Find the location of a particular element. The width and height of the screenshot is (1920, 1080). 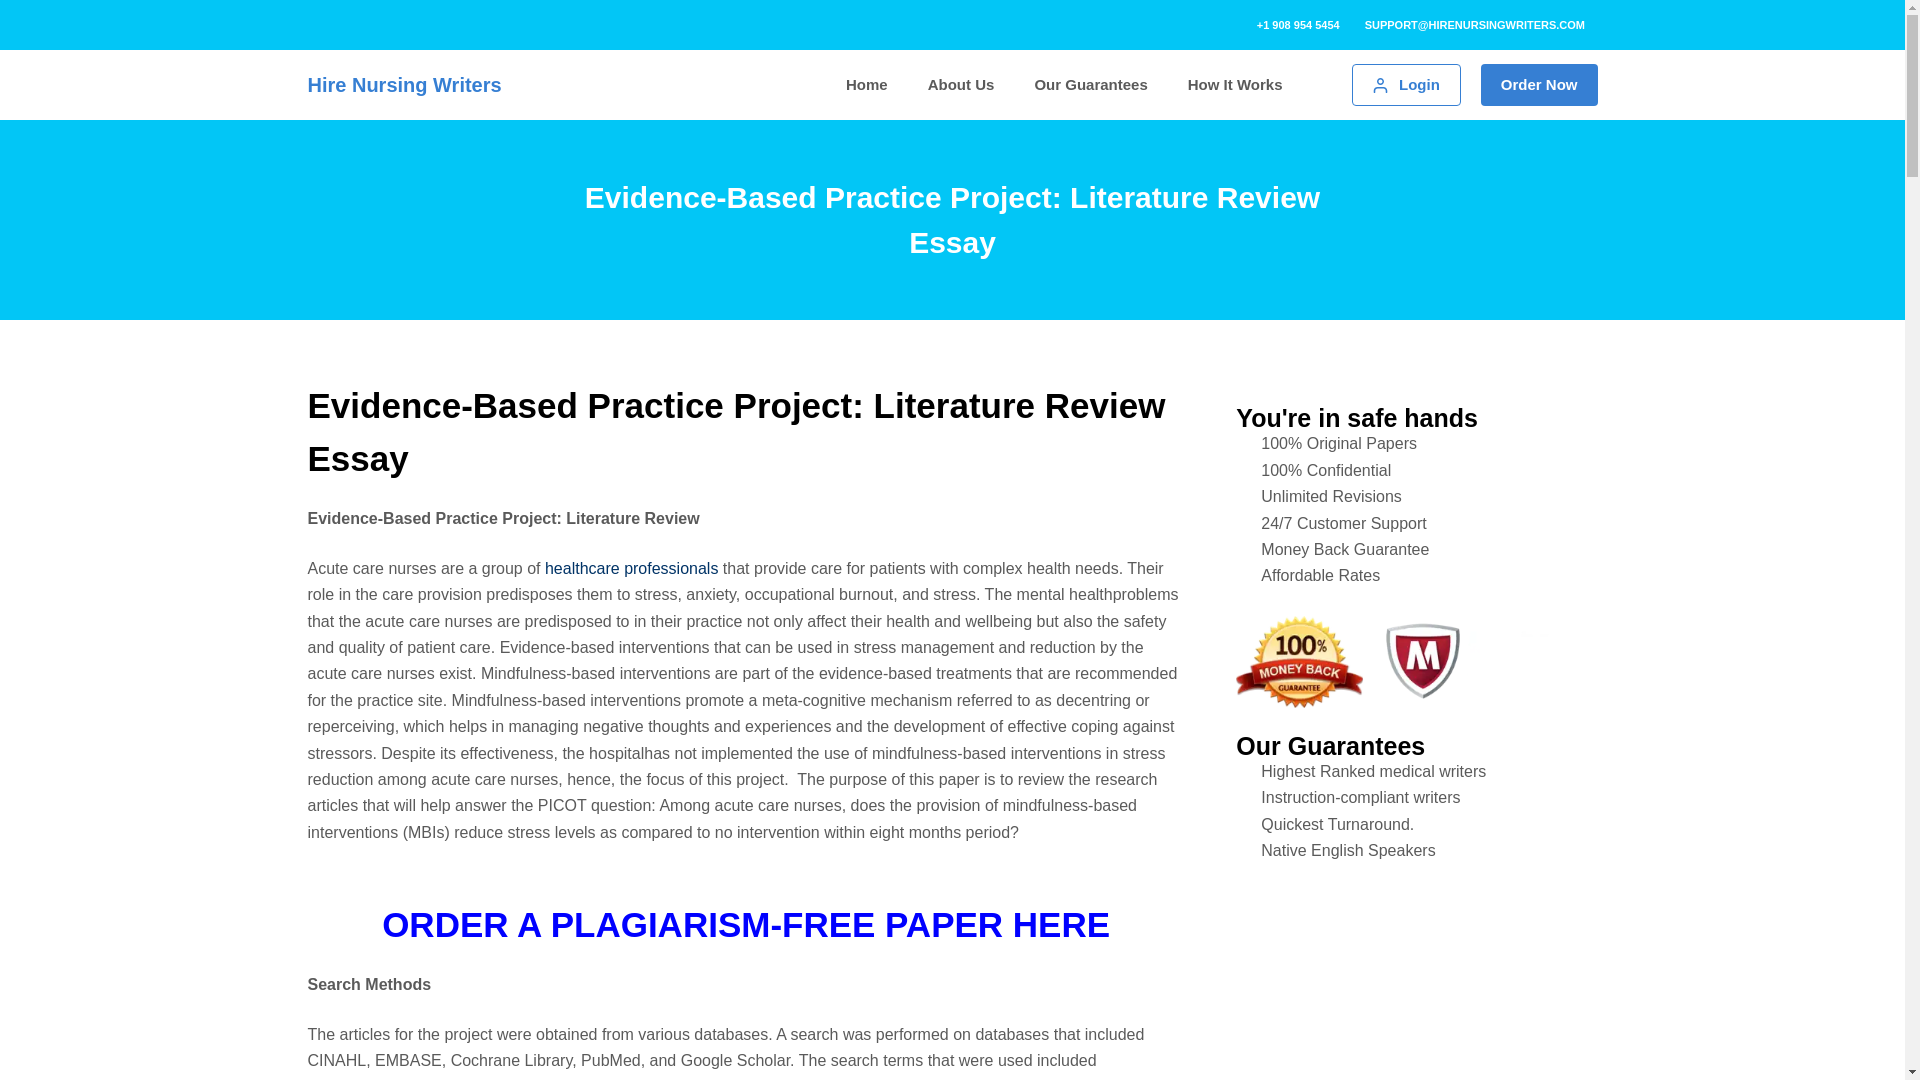

Our Guarantees is located at coordinates (1090, 86).